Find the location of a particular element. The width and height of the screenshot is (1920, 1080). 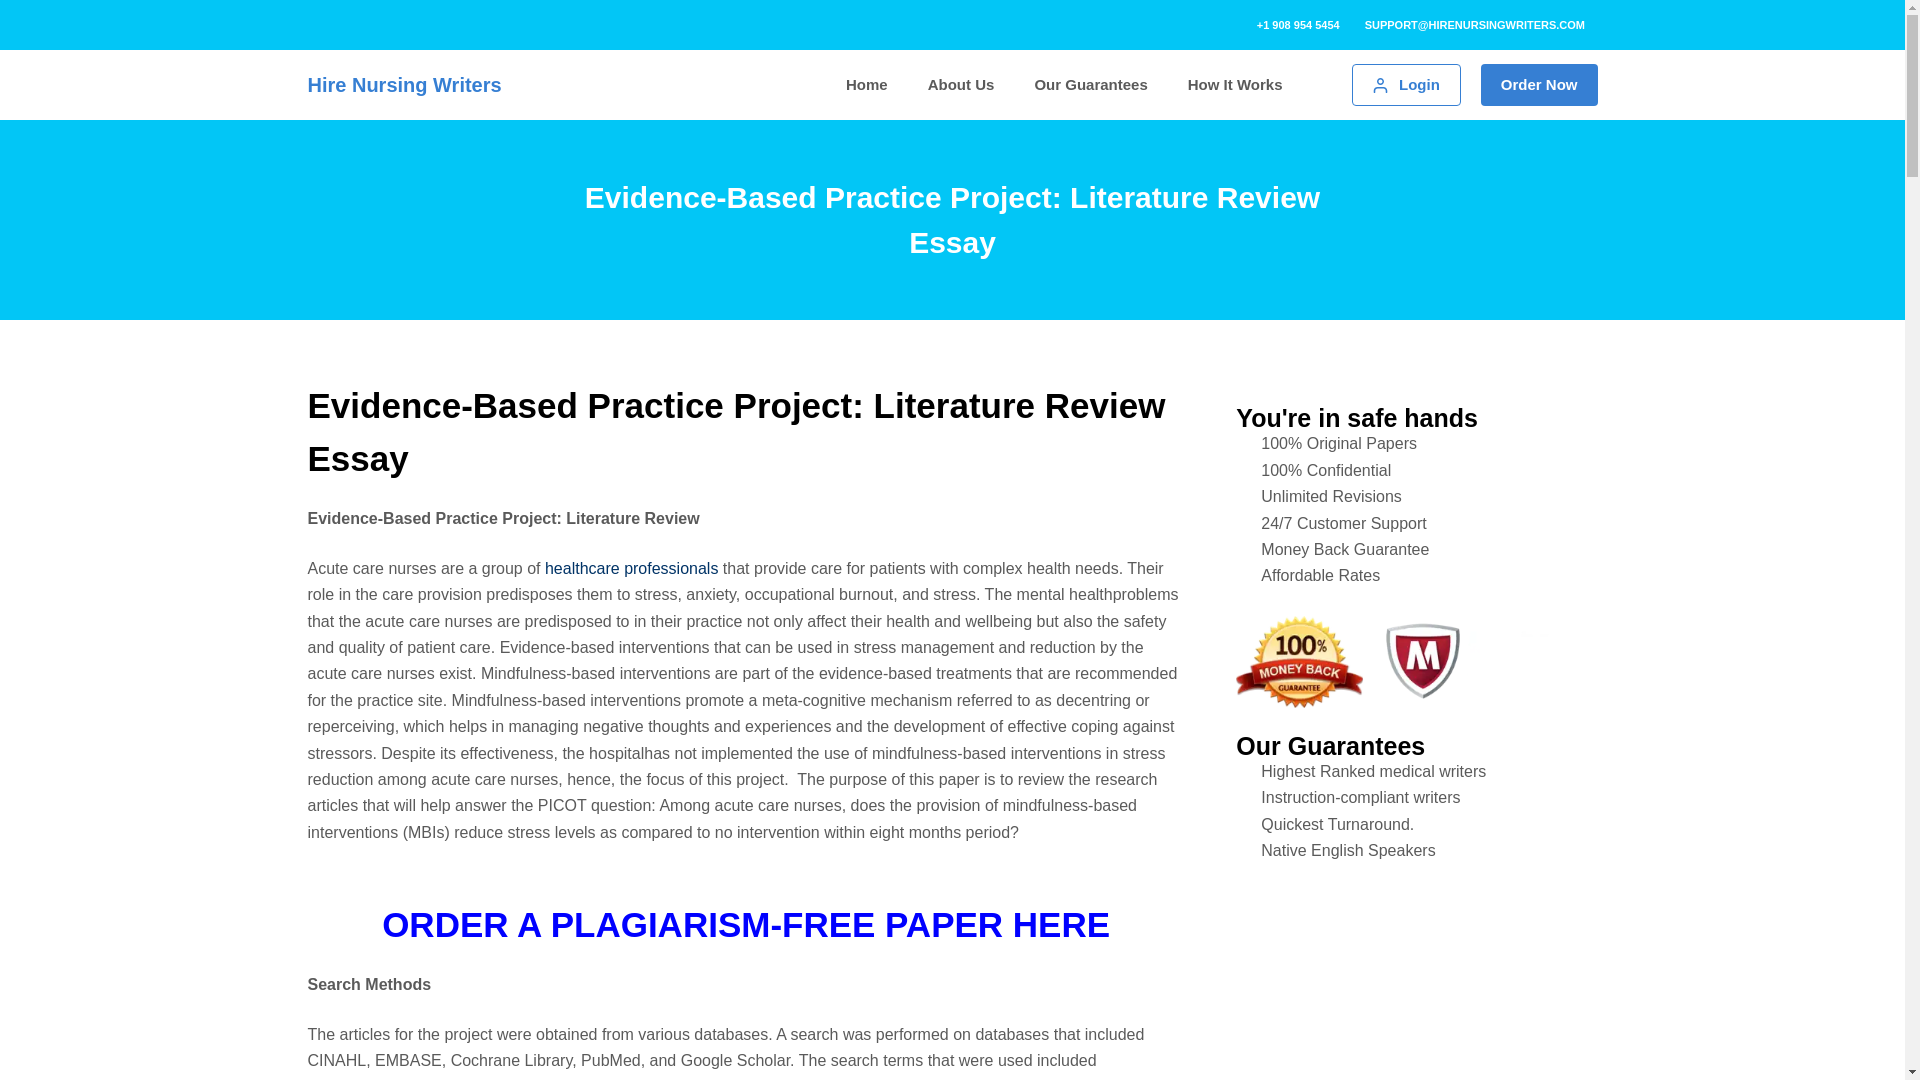

Our Guarantees is located at coordinates (1090, 86).